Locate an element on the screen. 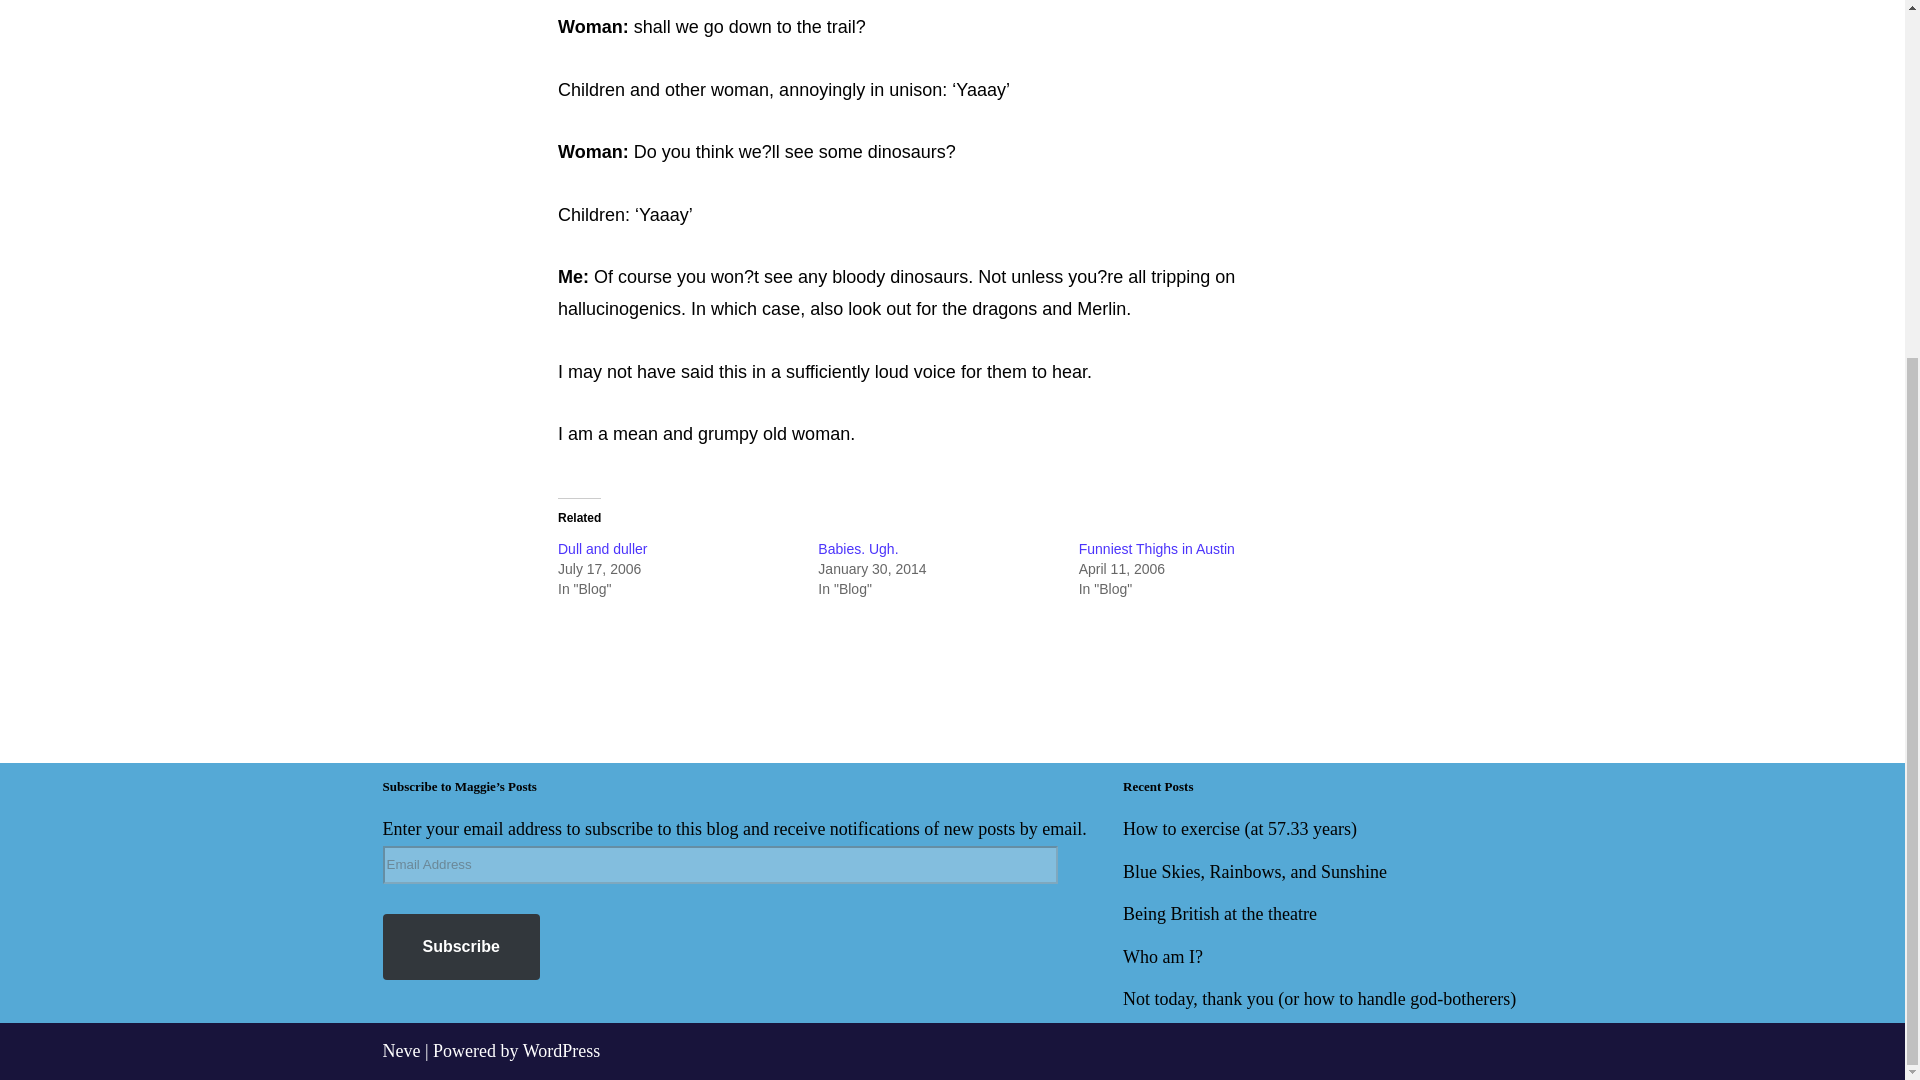  Blue Skies, Rainbows, and Sunshine is located at coordinates (1254, 872).